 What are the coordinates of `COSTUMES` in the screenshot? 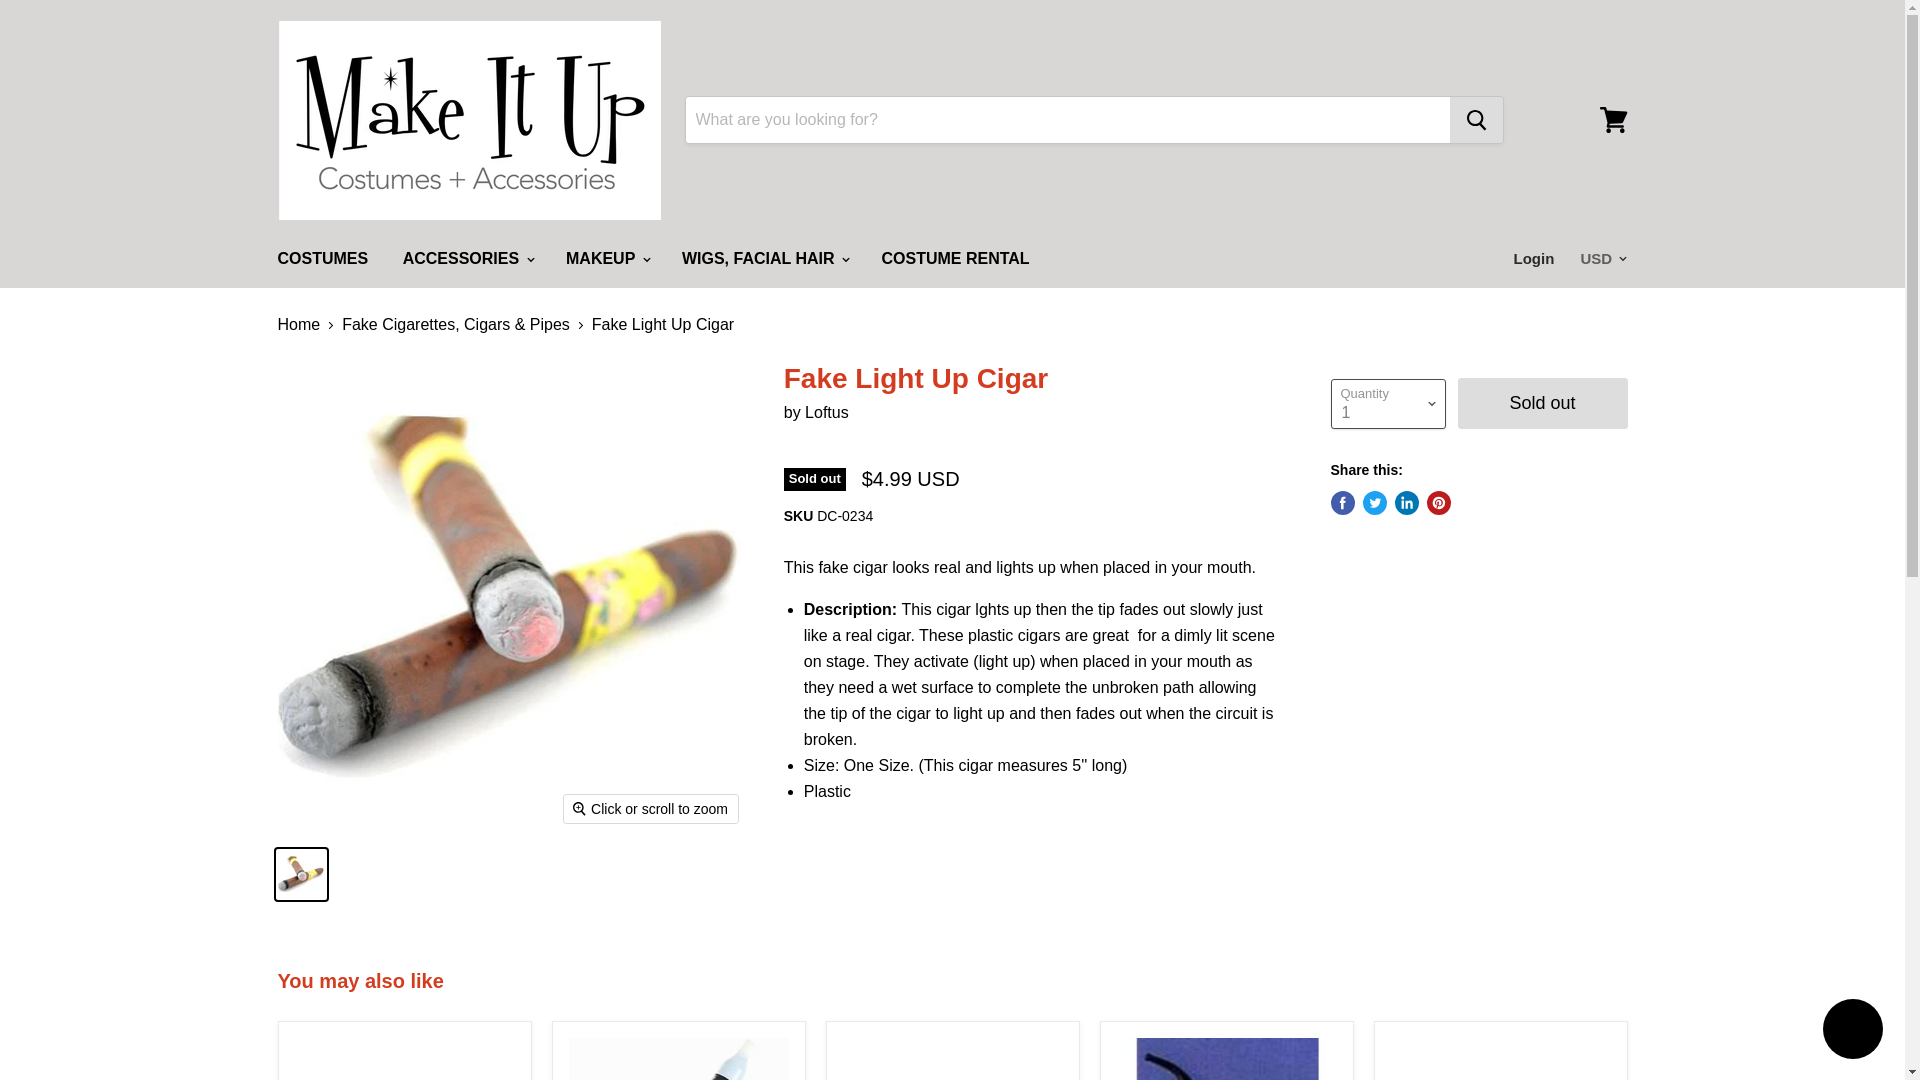 It's located at (322, 258).